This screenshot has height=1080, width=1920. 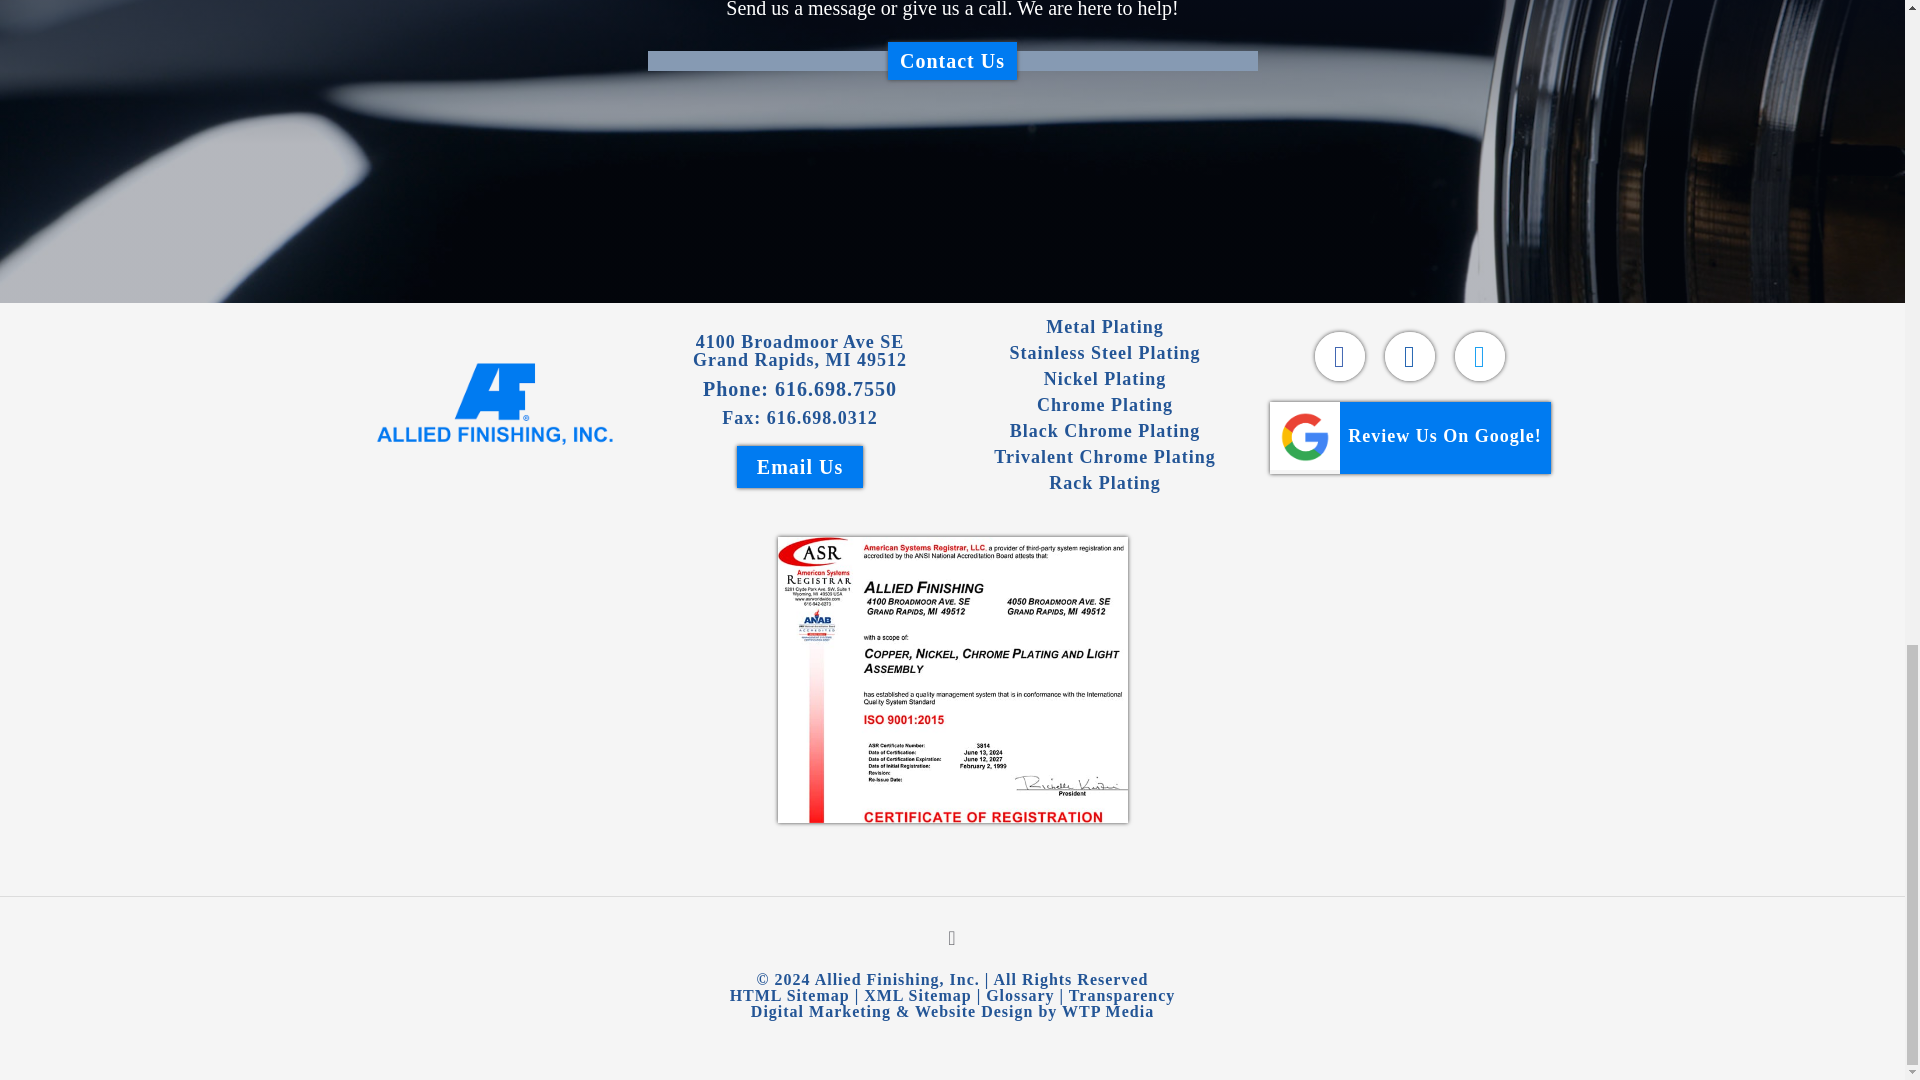 I want to click on Email Us, so click(x=800, y=467).